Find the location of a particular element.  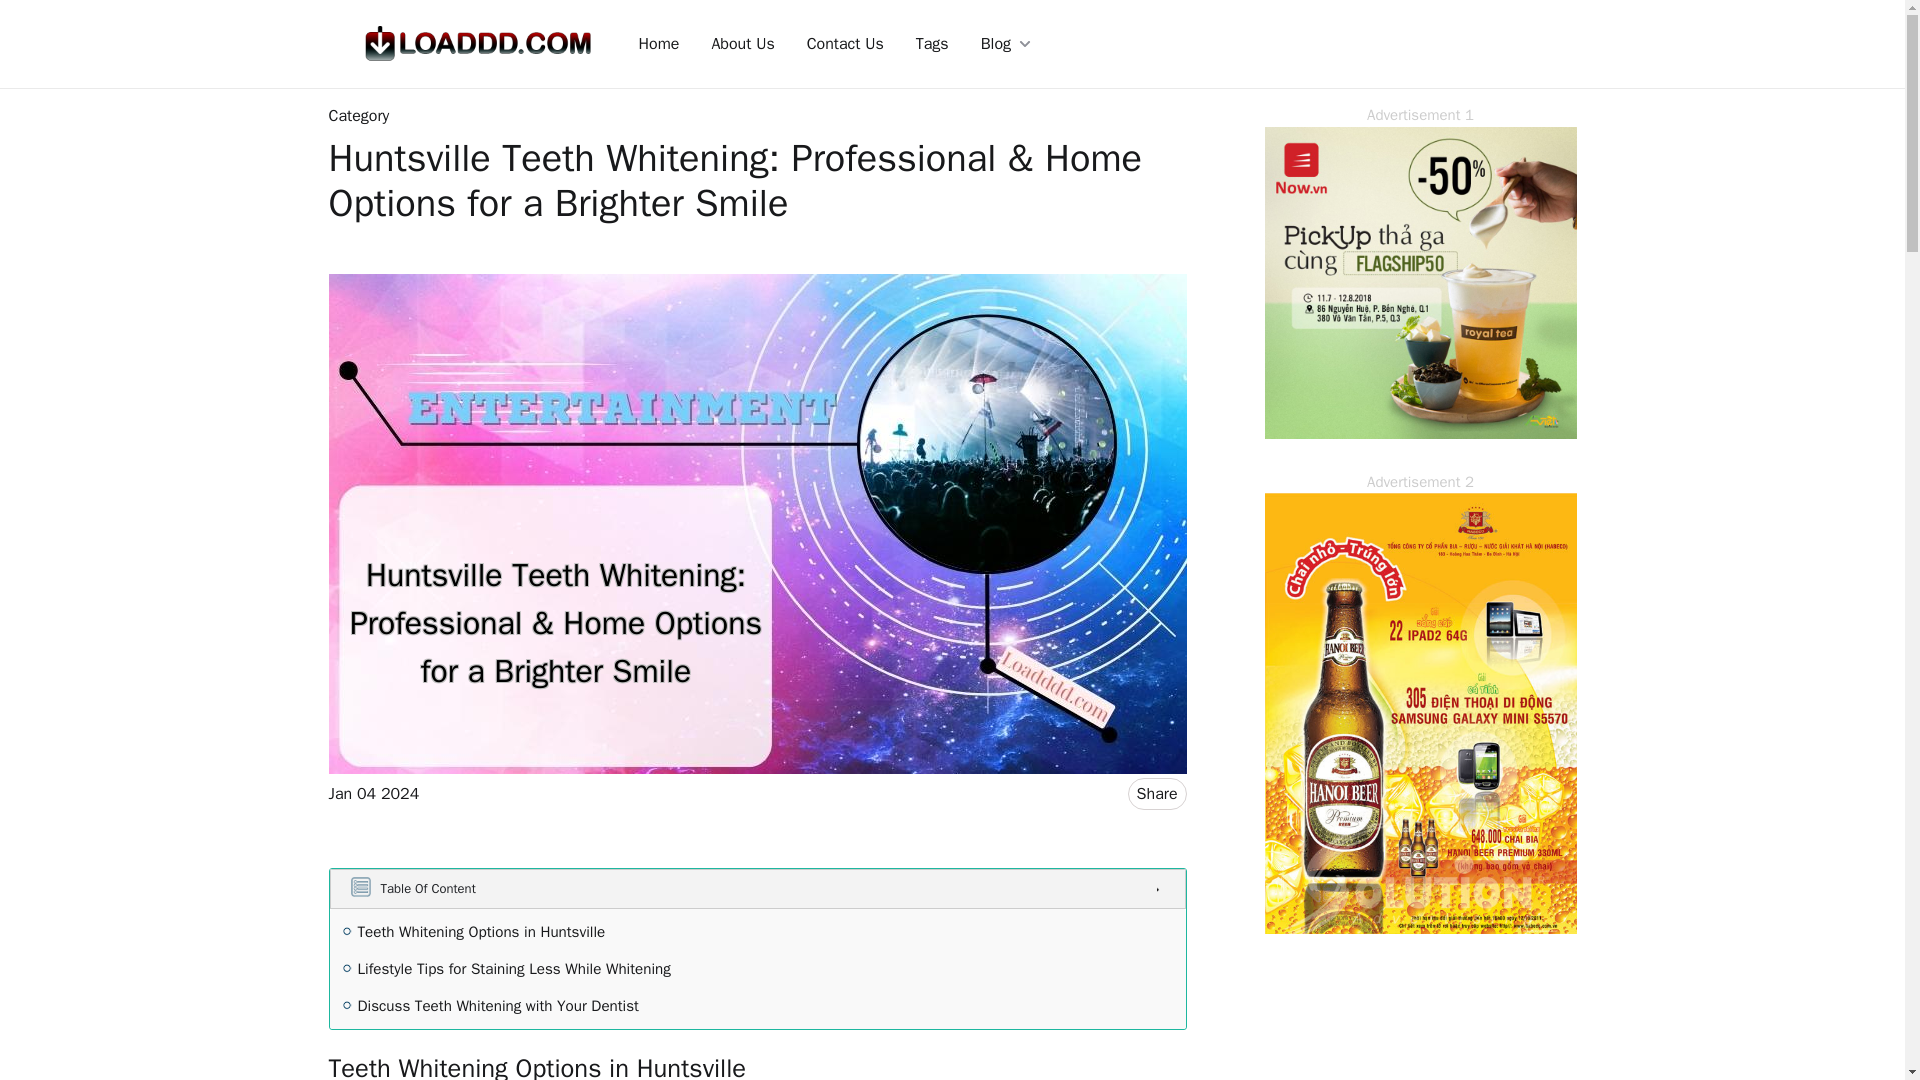

Teeth Whitening Options in Huntsville is located at coordinates (482, 932).